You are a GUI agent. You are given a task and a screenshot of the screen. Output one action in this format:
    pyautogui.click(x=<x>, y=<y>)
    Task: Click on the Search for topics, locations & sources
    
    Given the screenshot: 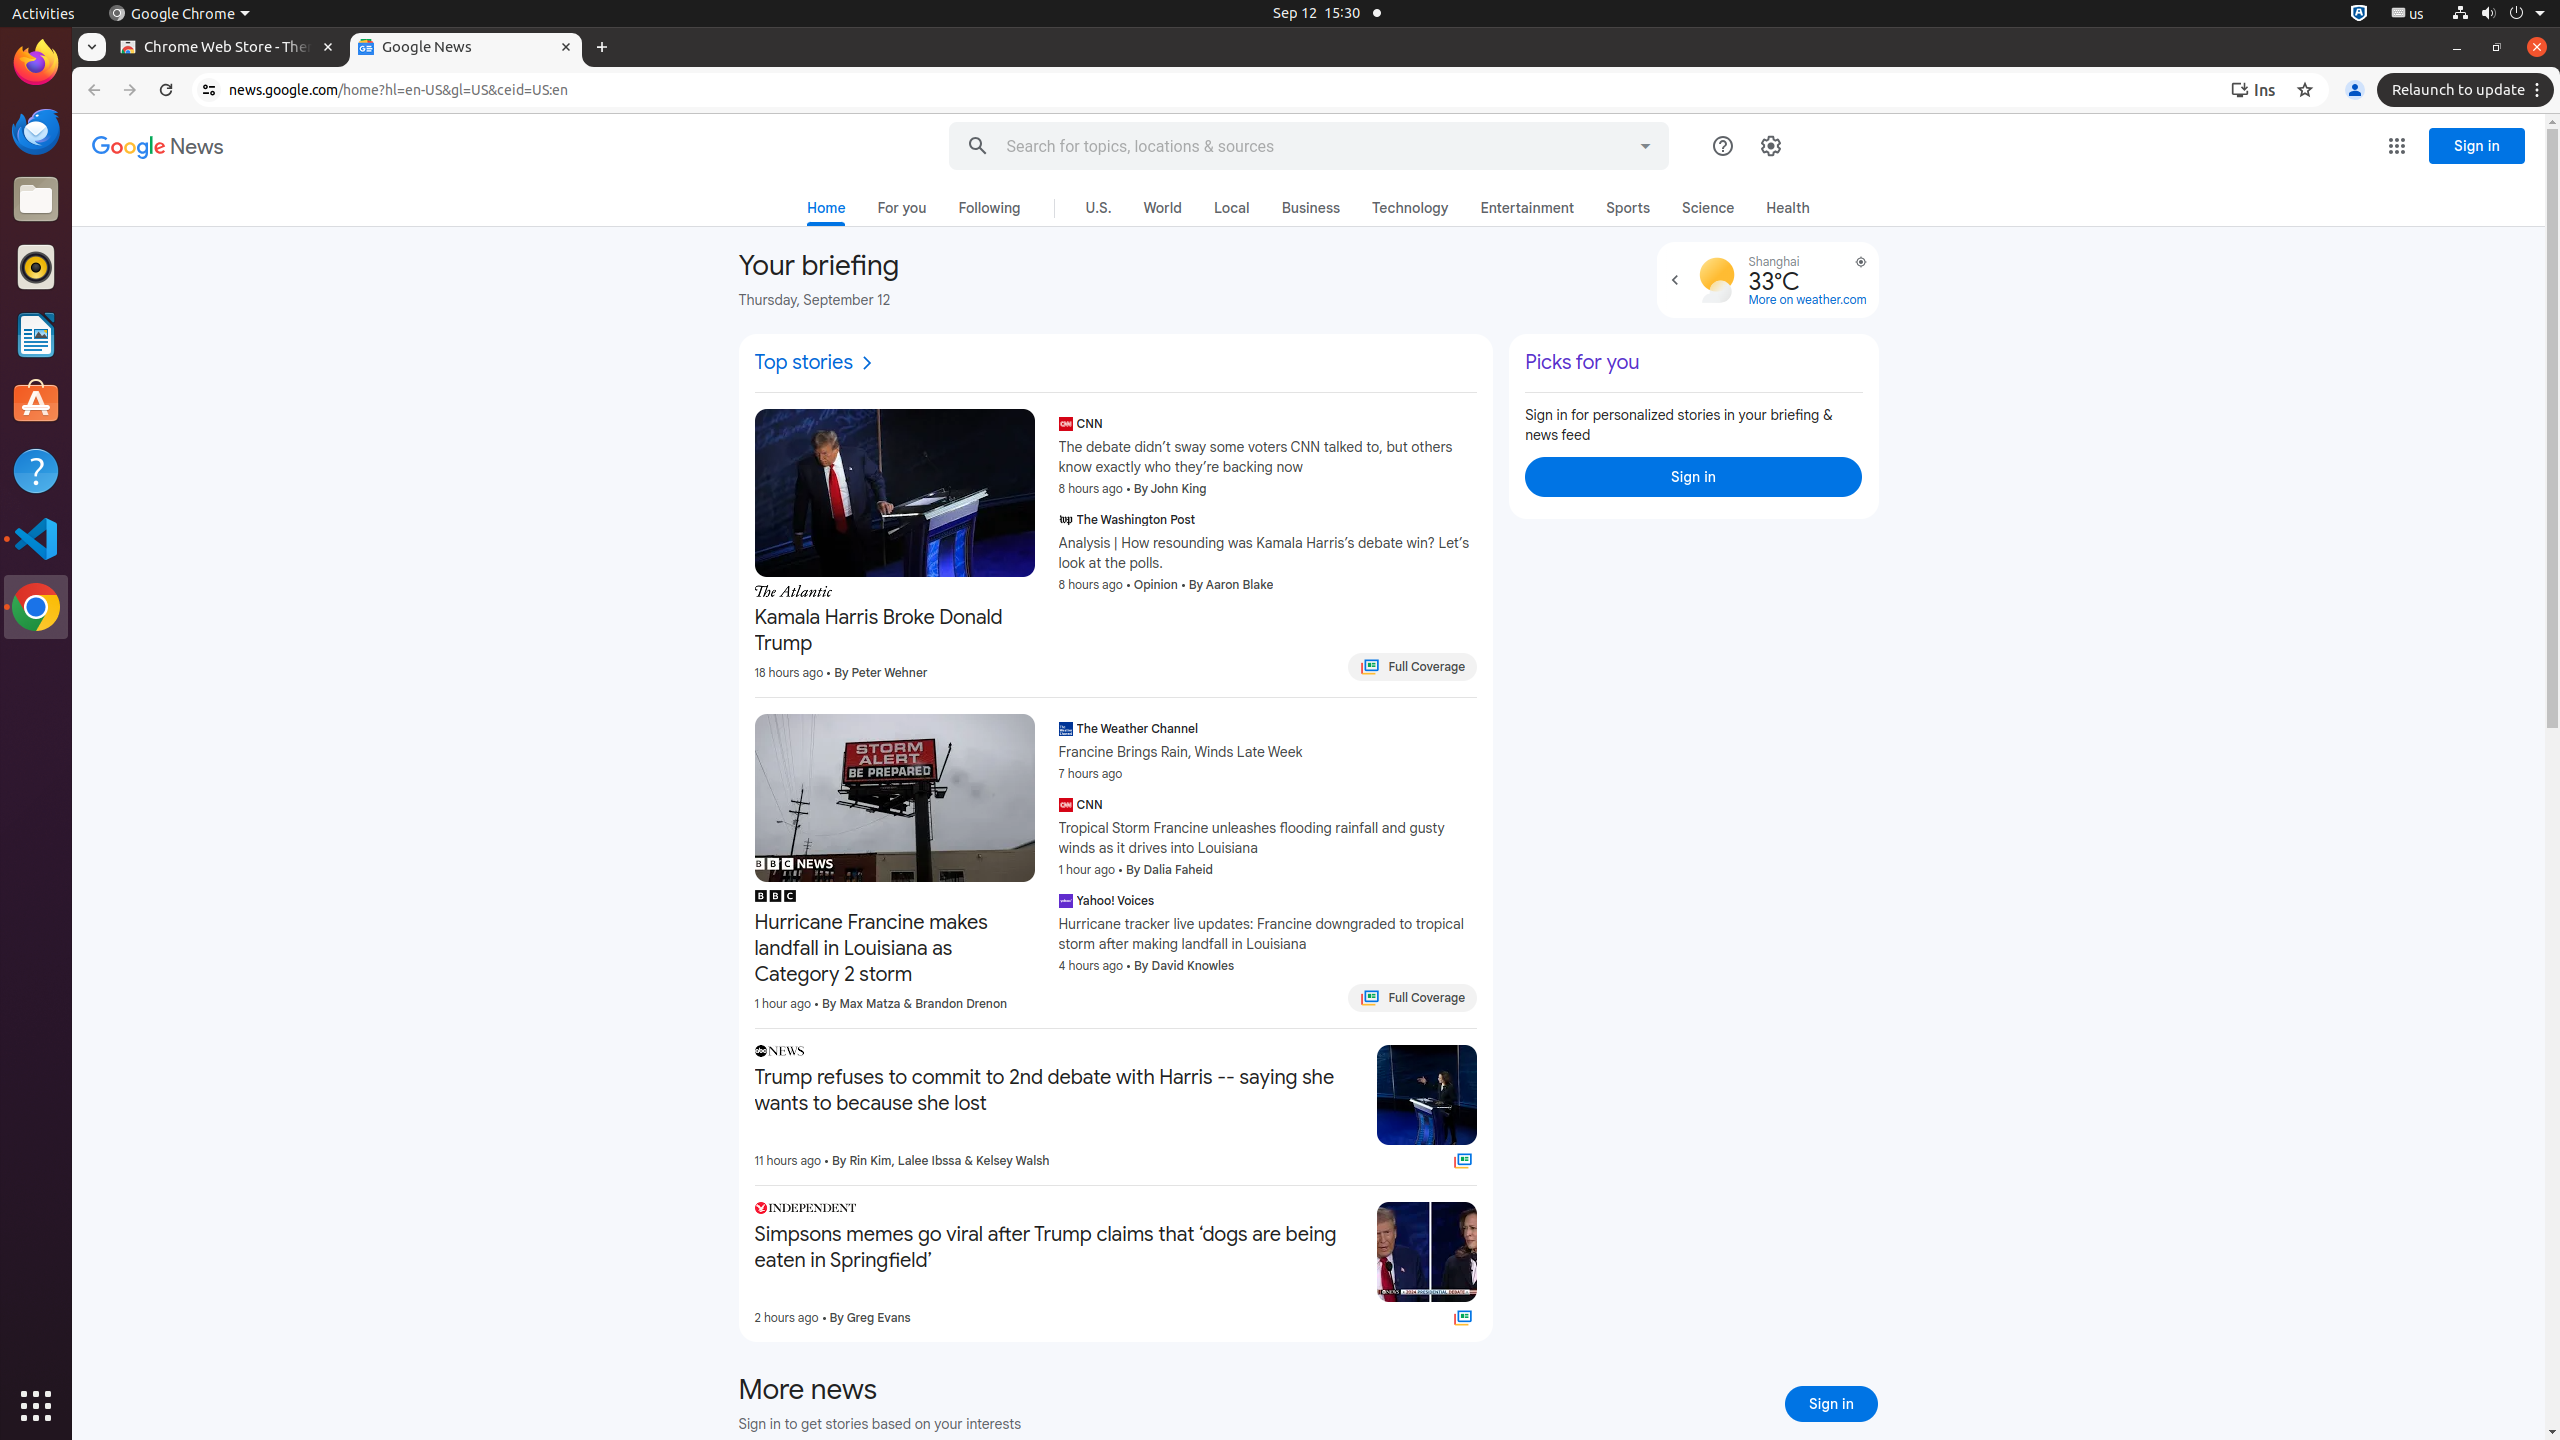 What is the action you would take?
    pyautogui.click(x=1288, y=146)
    